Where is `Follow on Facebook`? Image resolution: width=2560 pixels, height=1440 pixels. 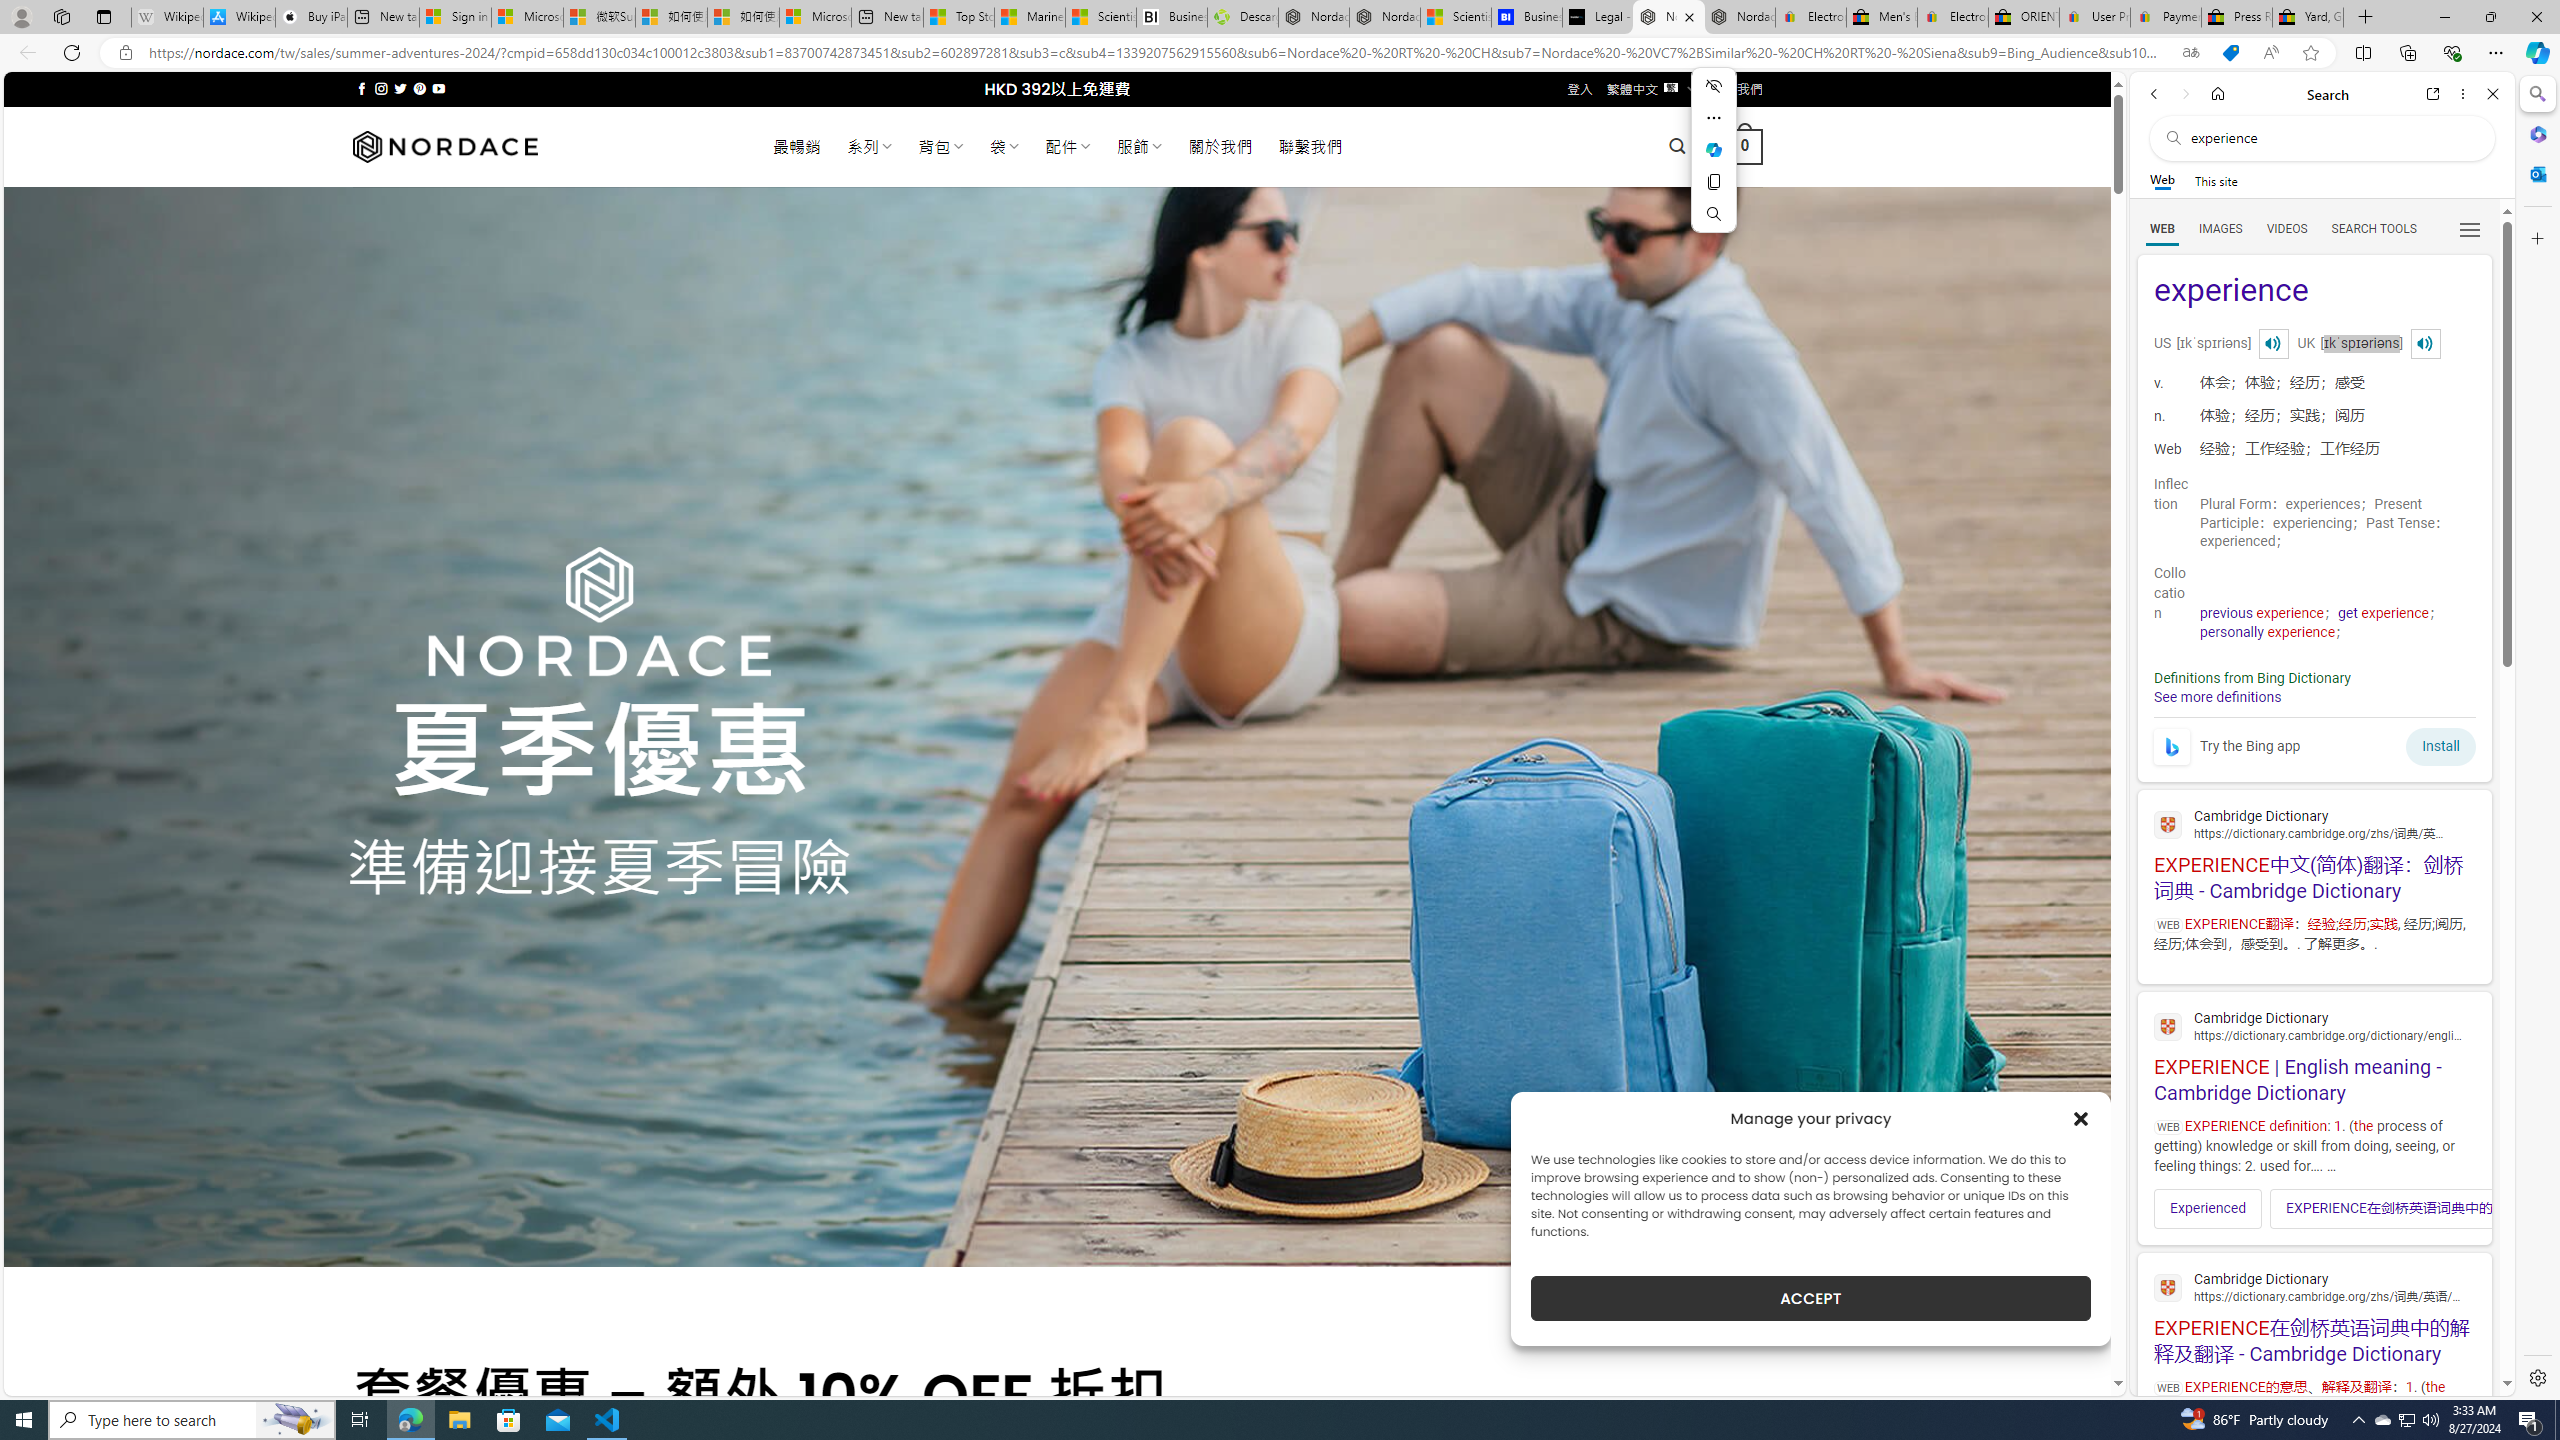
Follow on Facebook is located at coordinates (362, 88).